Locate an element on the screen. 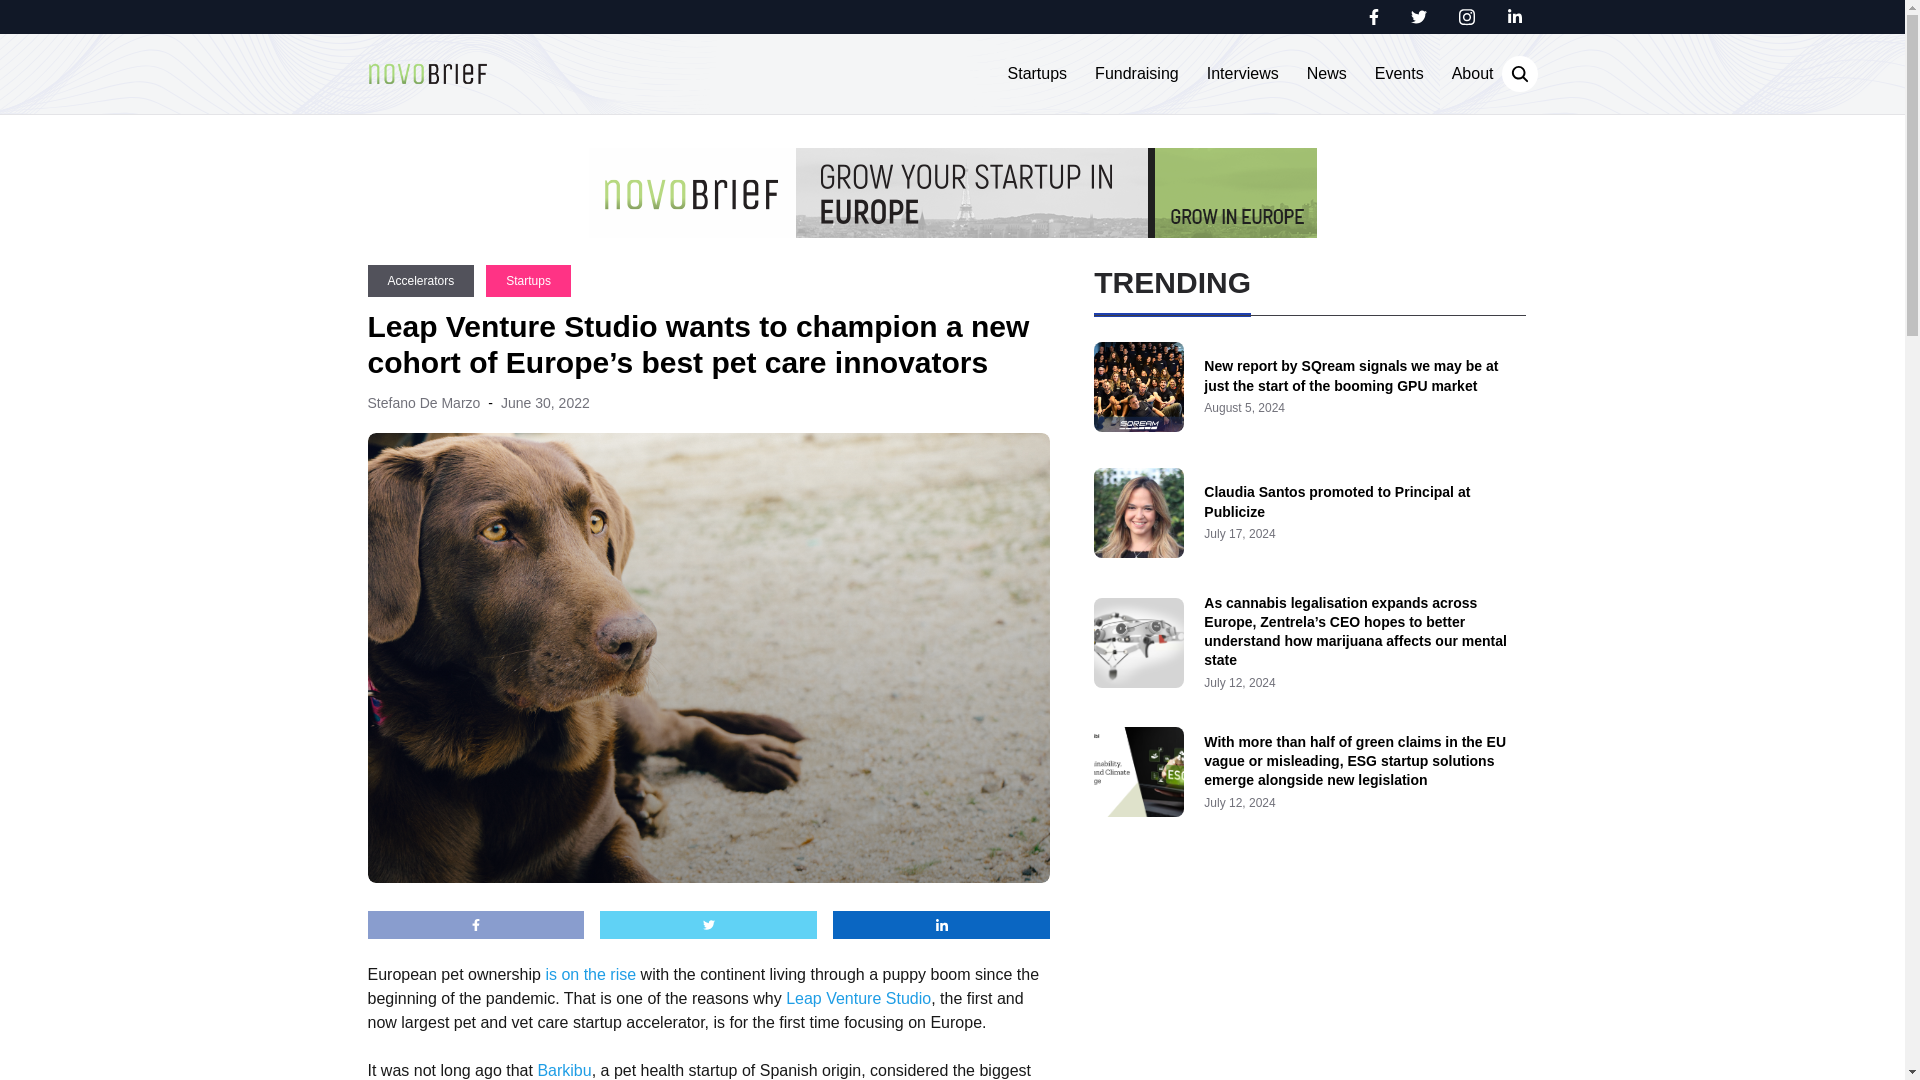  Stefano De Marzo is located at coordinates (424, 403).